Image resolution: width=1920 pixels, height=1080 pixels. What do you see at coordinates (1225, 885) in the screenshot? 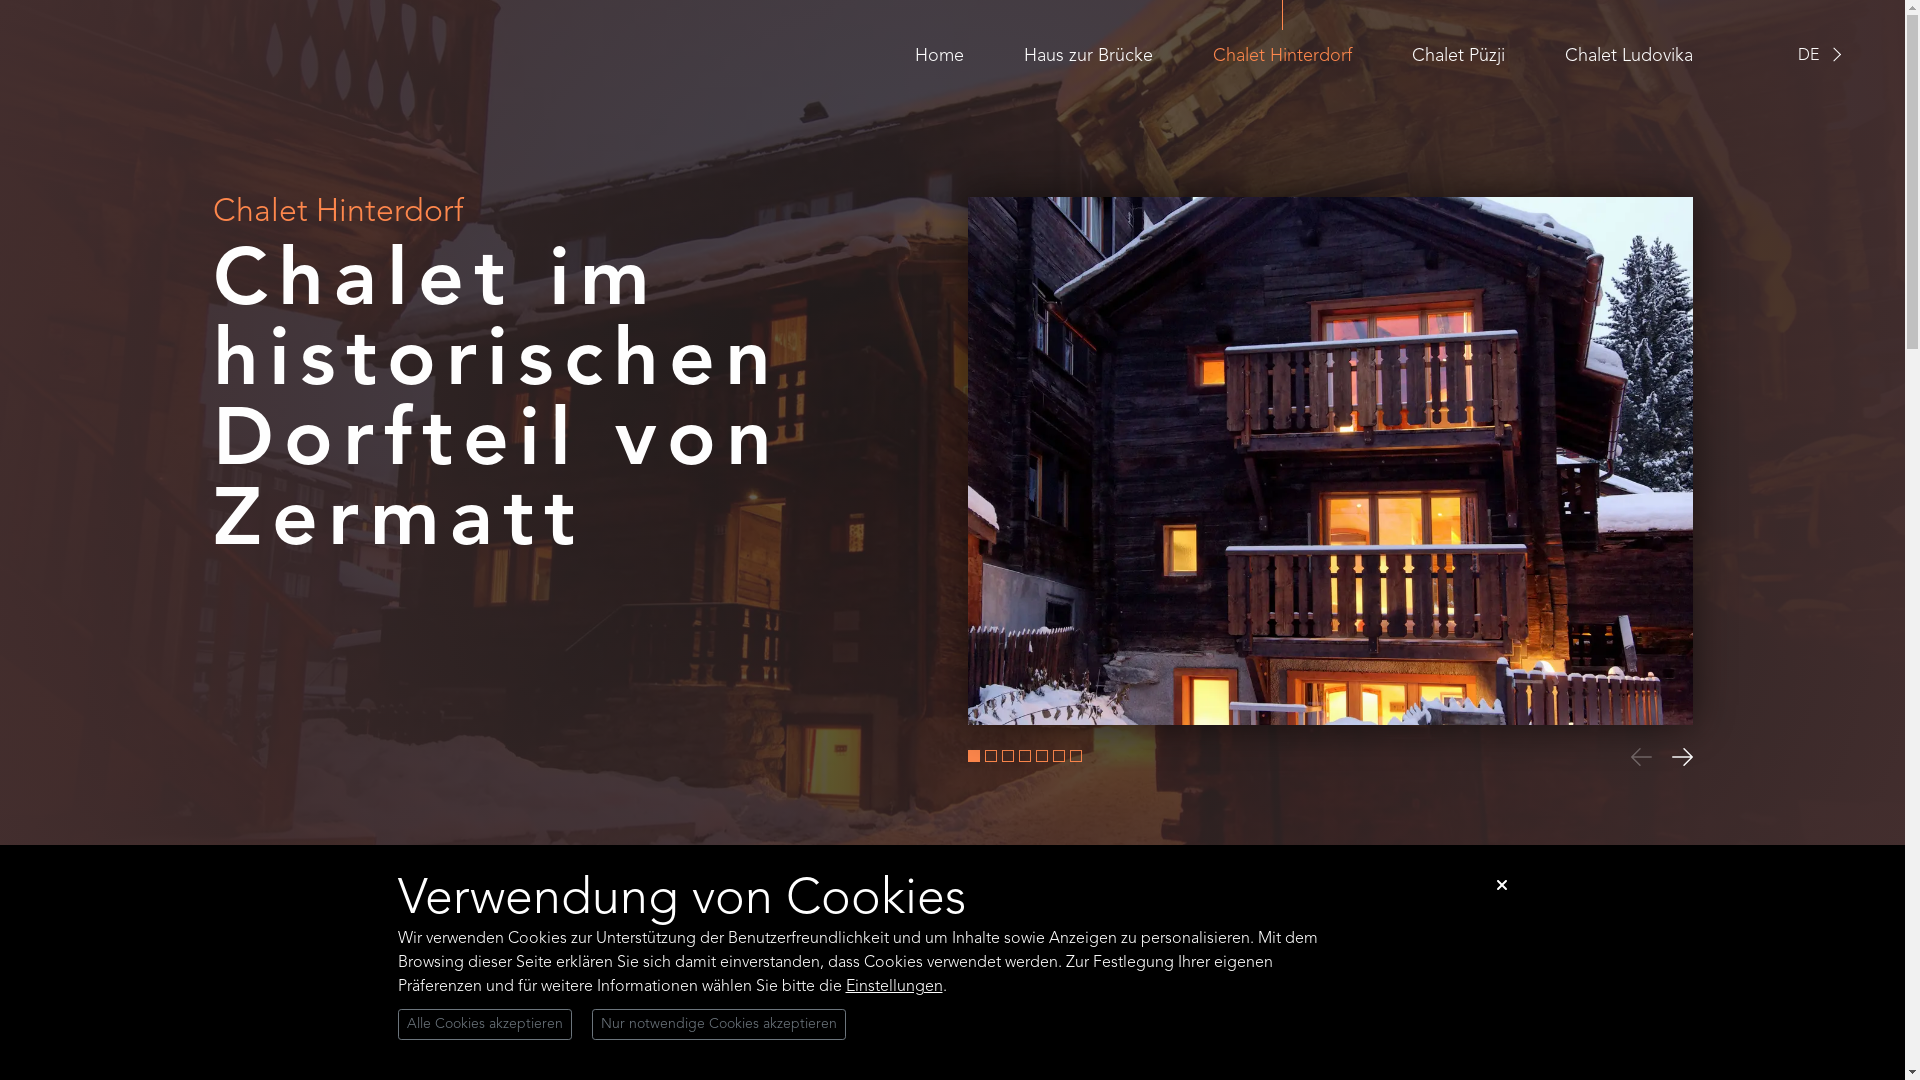
I see `Suchen` at bounding box center [1225, 885].